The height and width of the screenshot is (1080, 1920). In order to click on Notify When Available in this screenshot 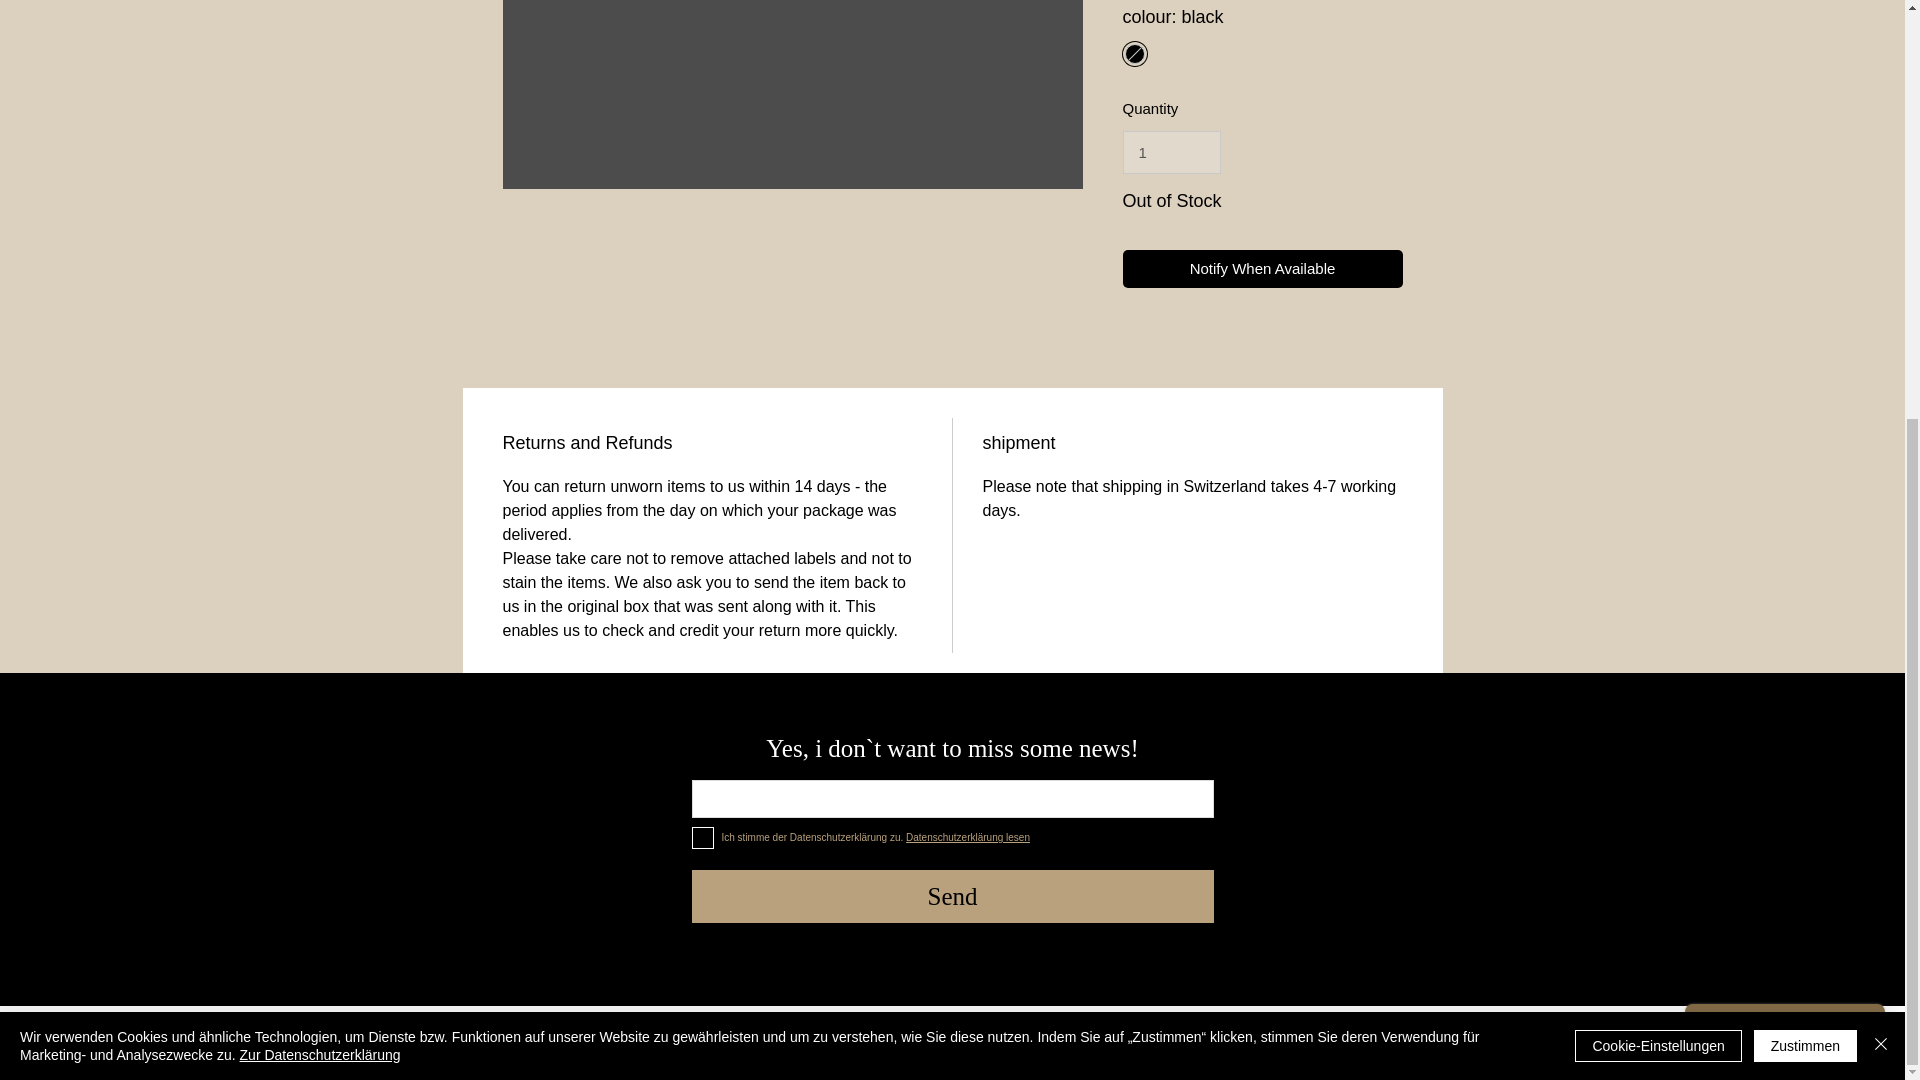, I will do `click(1261, 269)`.